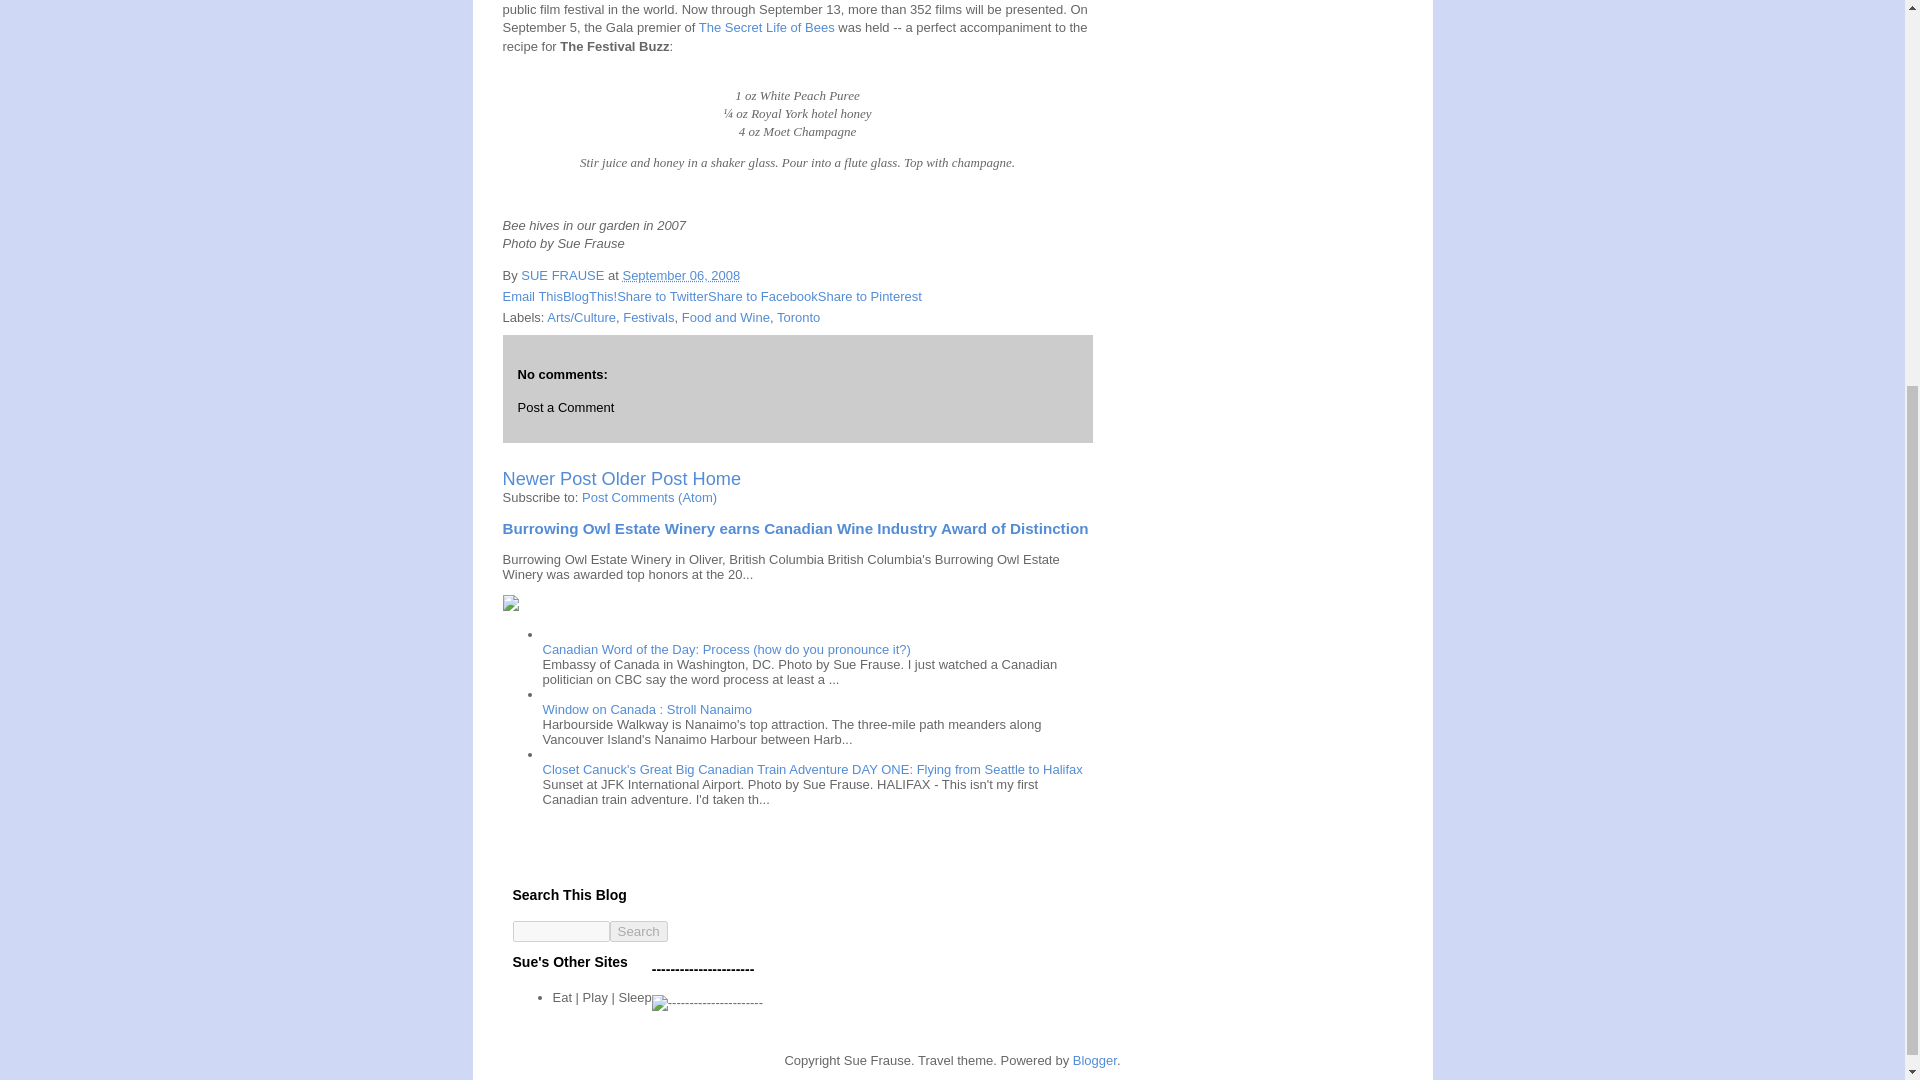 The height and width of the screenshot is (1080, 1920). What do you see at coordinates (646, 710) in the screenshot?
I see `Window on Canada : Stroll Nanaimo` at bounding box center [646, 710].